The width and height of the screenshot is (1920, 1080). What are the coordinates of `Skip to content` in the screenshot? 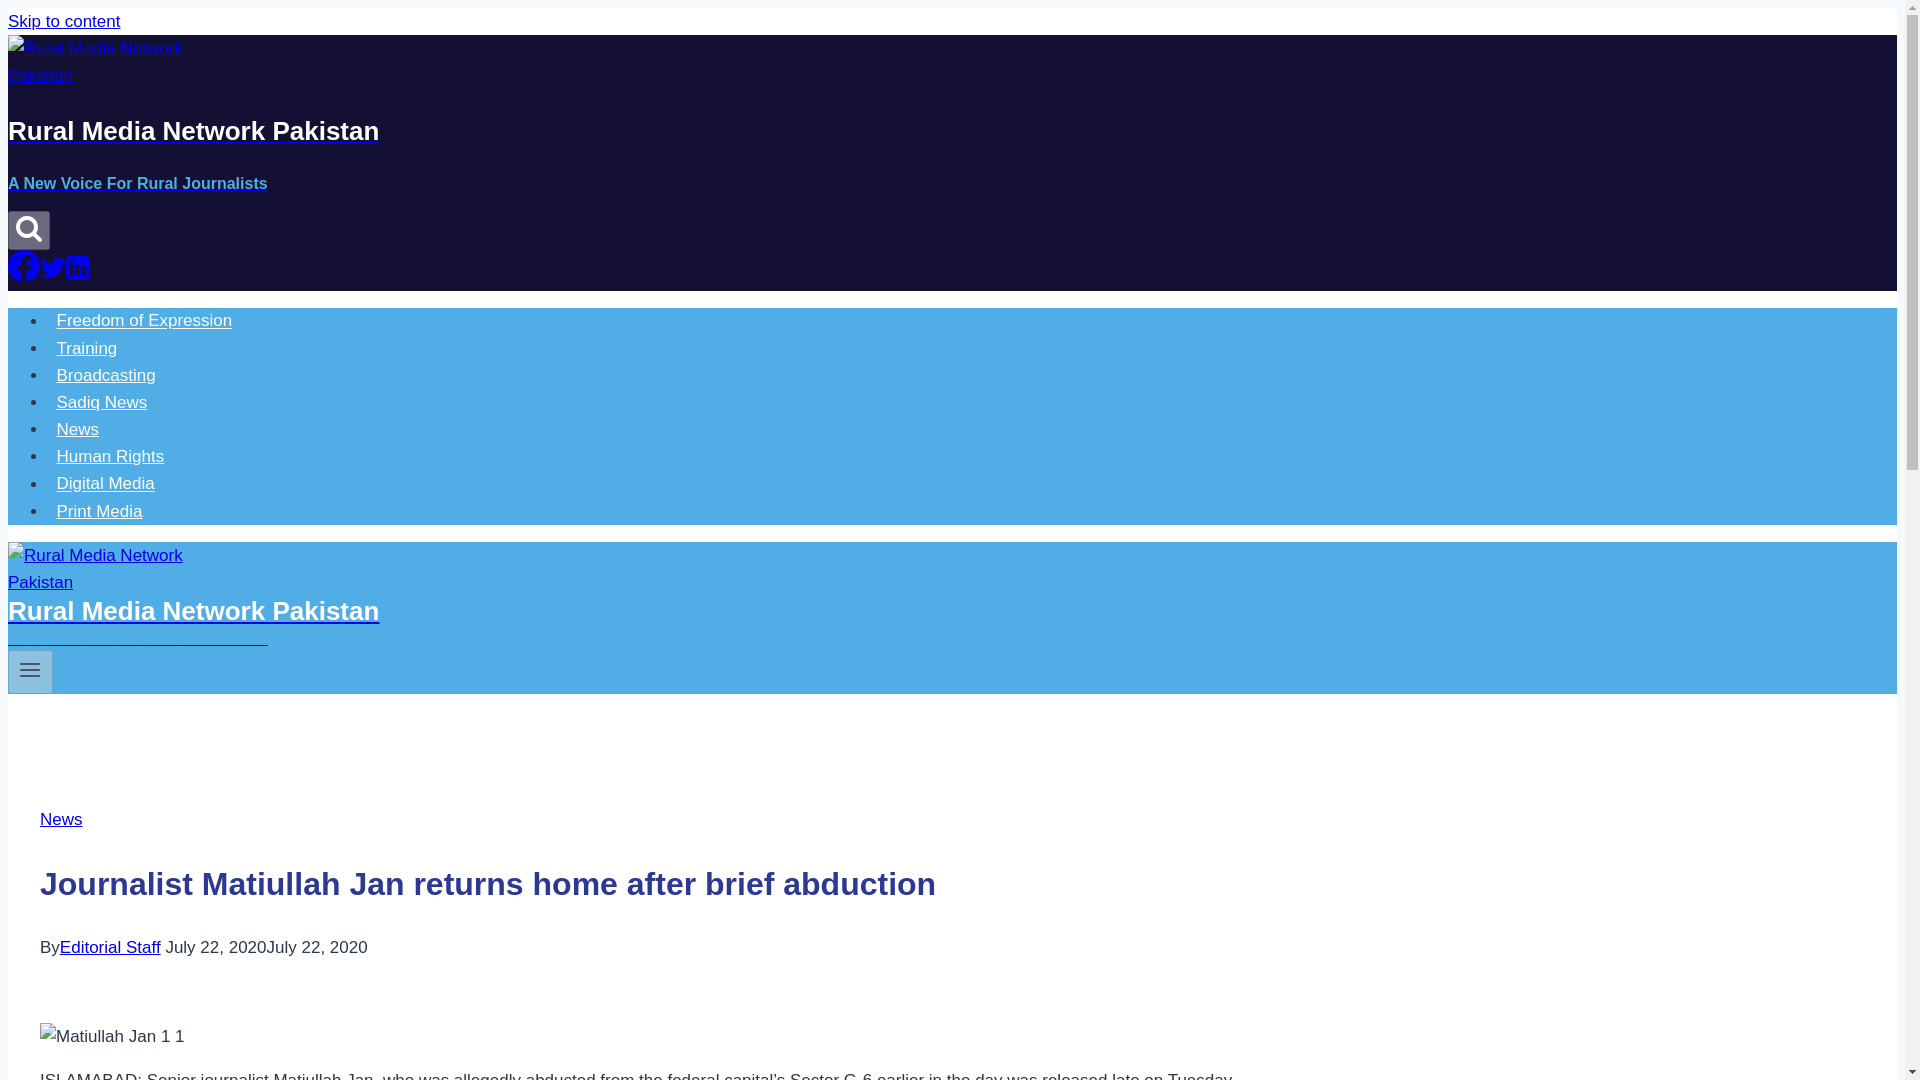 It's located at (63, 21).